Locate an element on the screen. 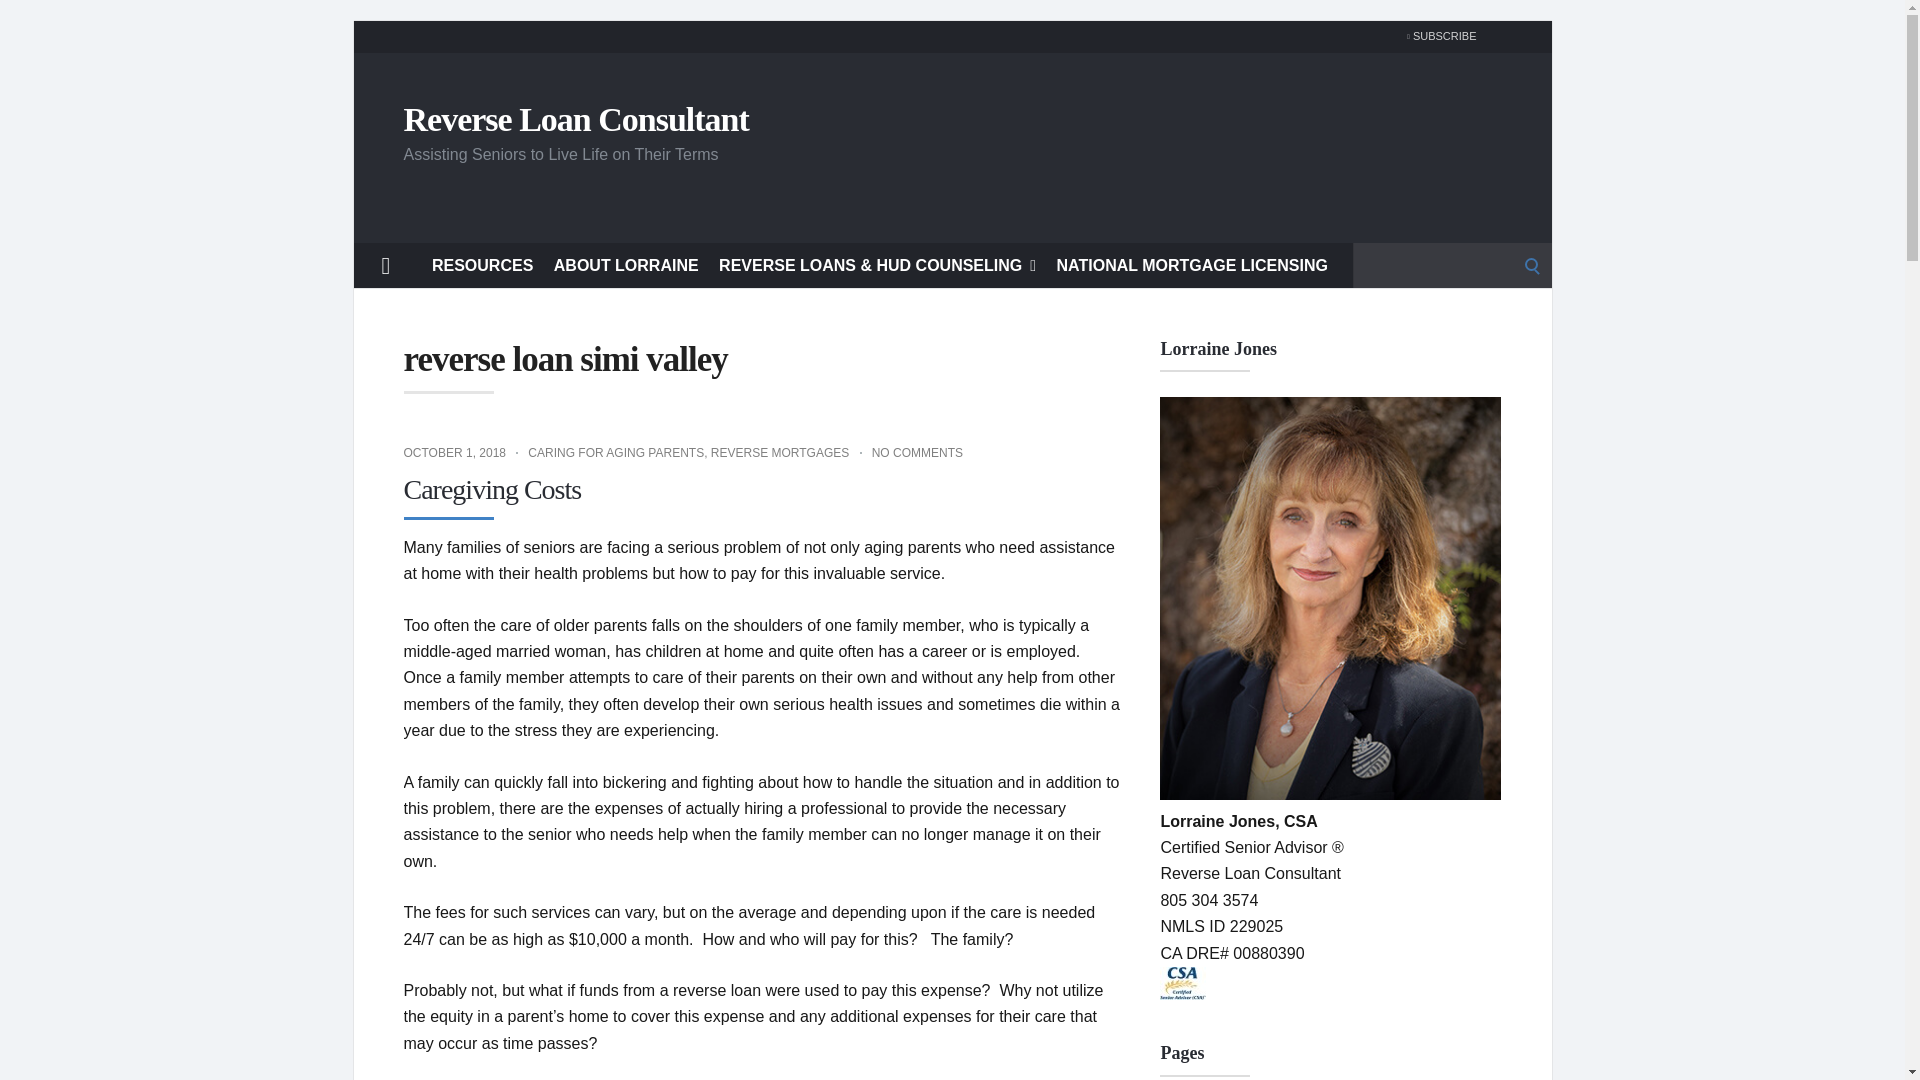  Caregiving Costs is located at coordinates (492, 490).